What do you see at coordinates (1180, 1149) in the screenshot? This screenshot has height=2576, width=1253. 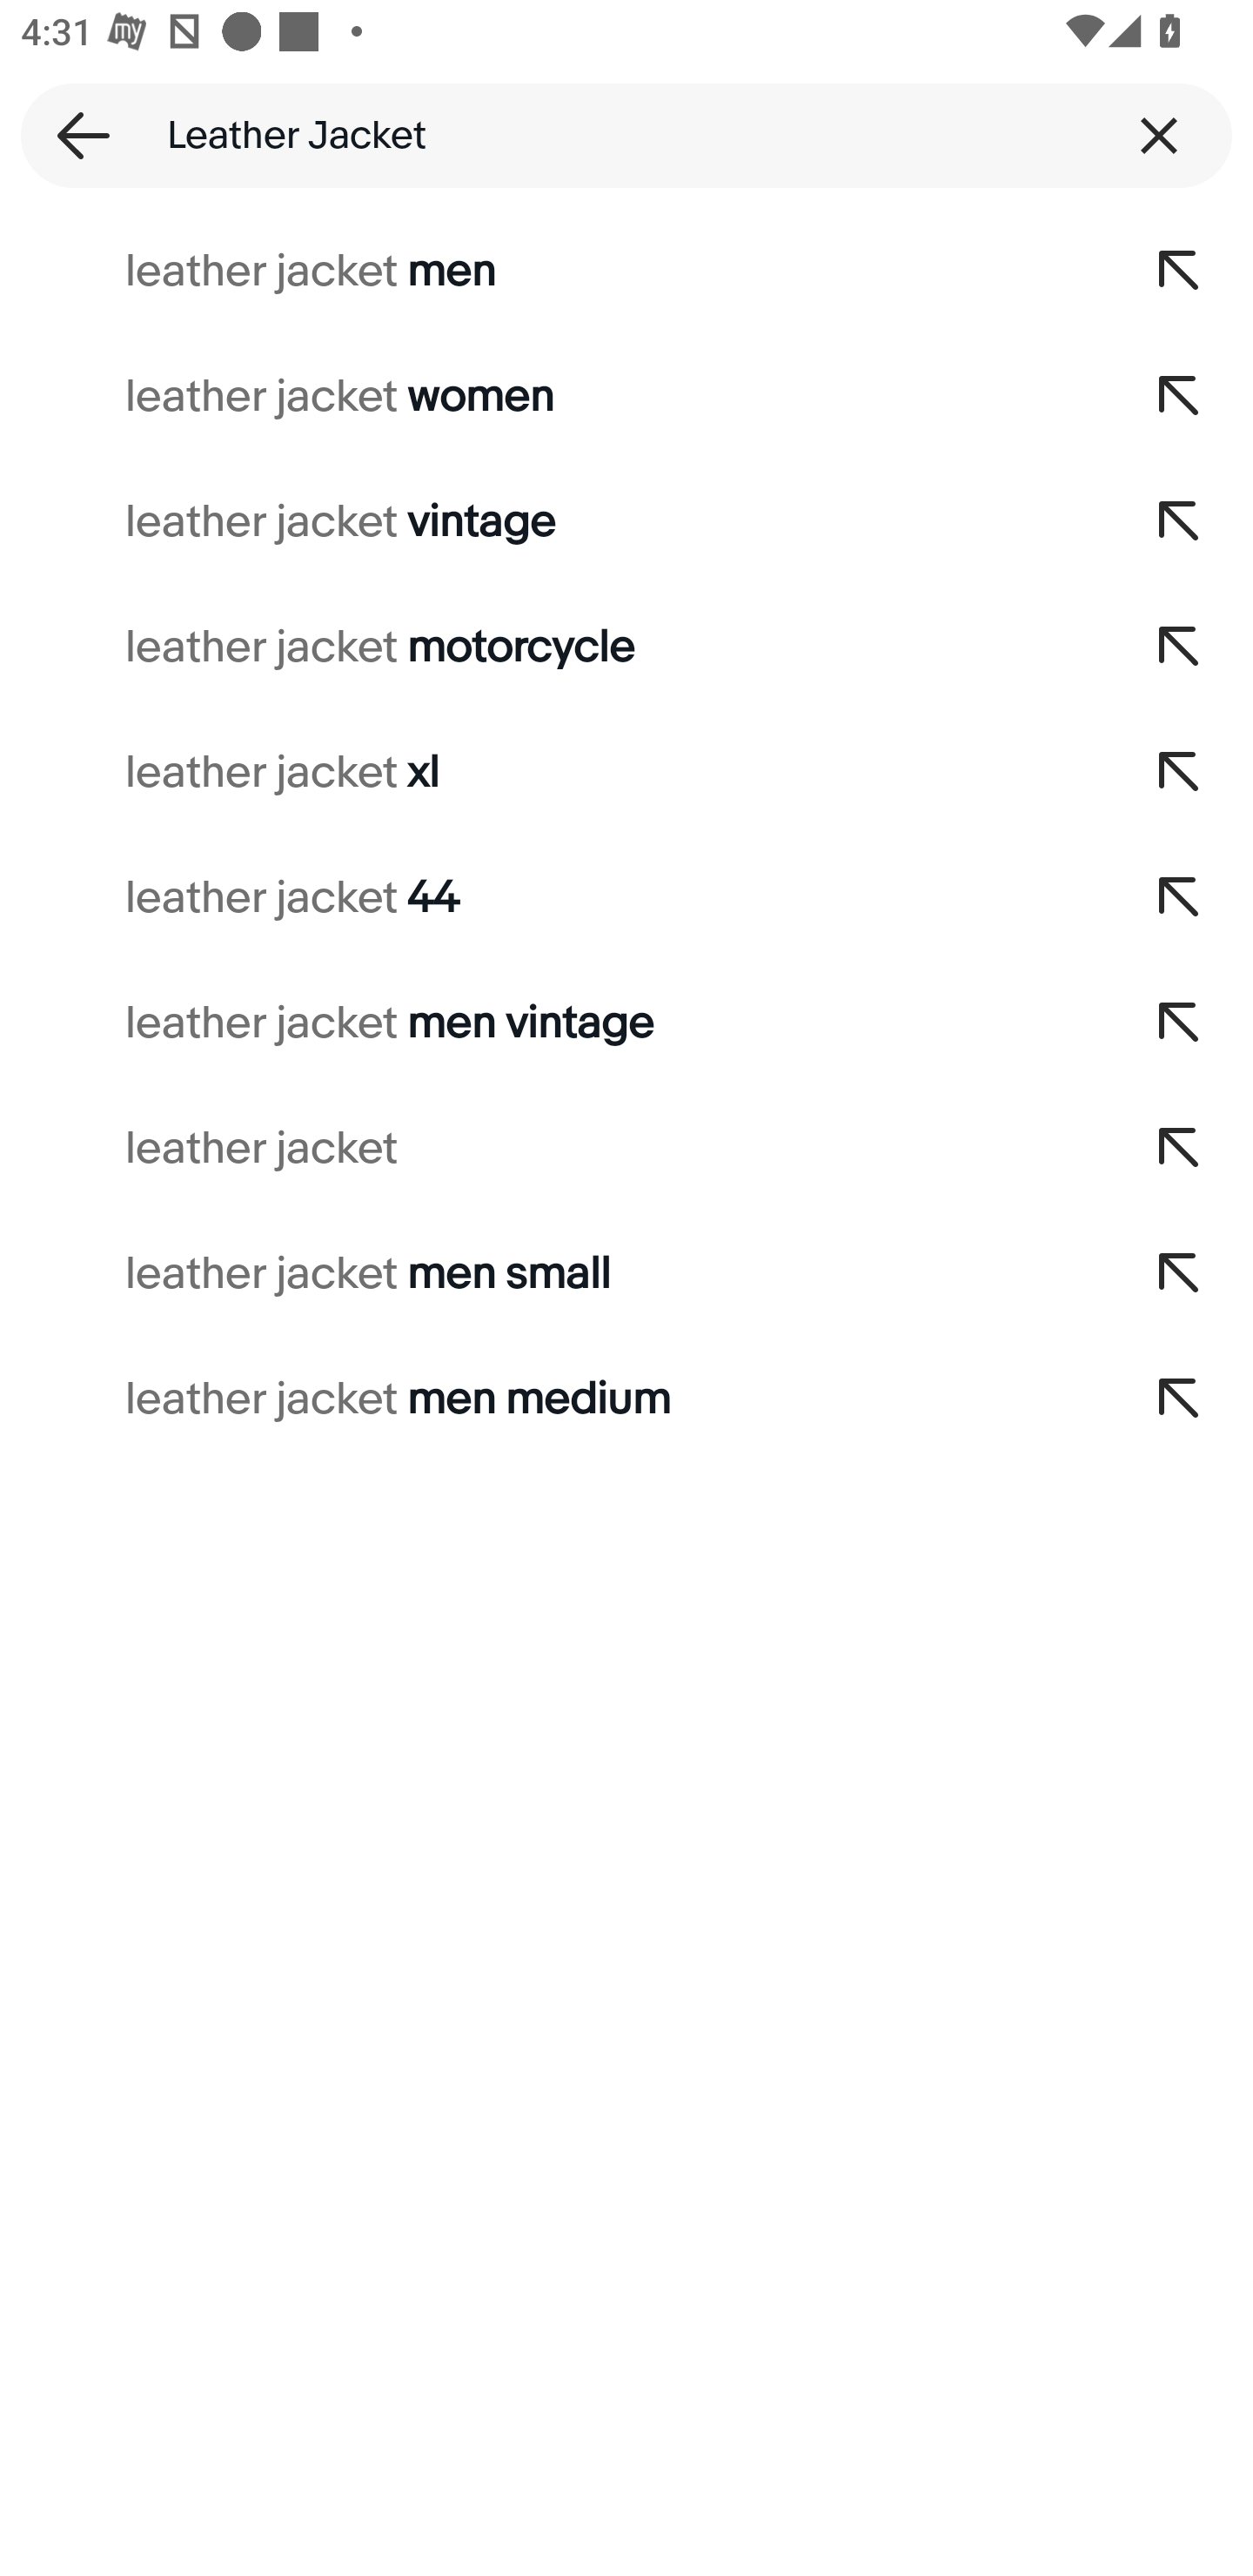 I see `Add to search query,leather jacket` at bounding box center [1180, 1149].